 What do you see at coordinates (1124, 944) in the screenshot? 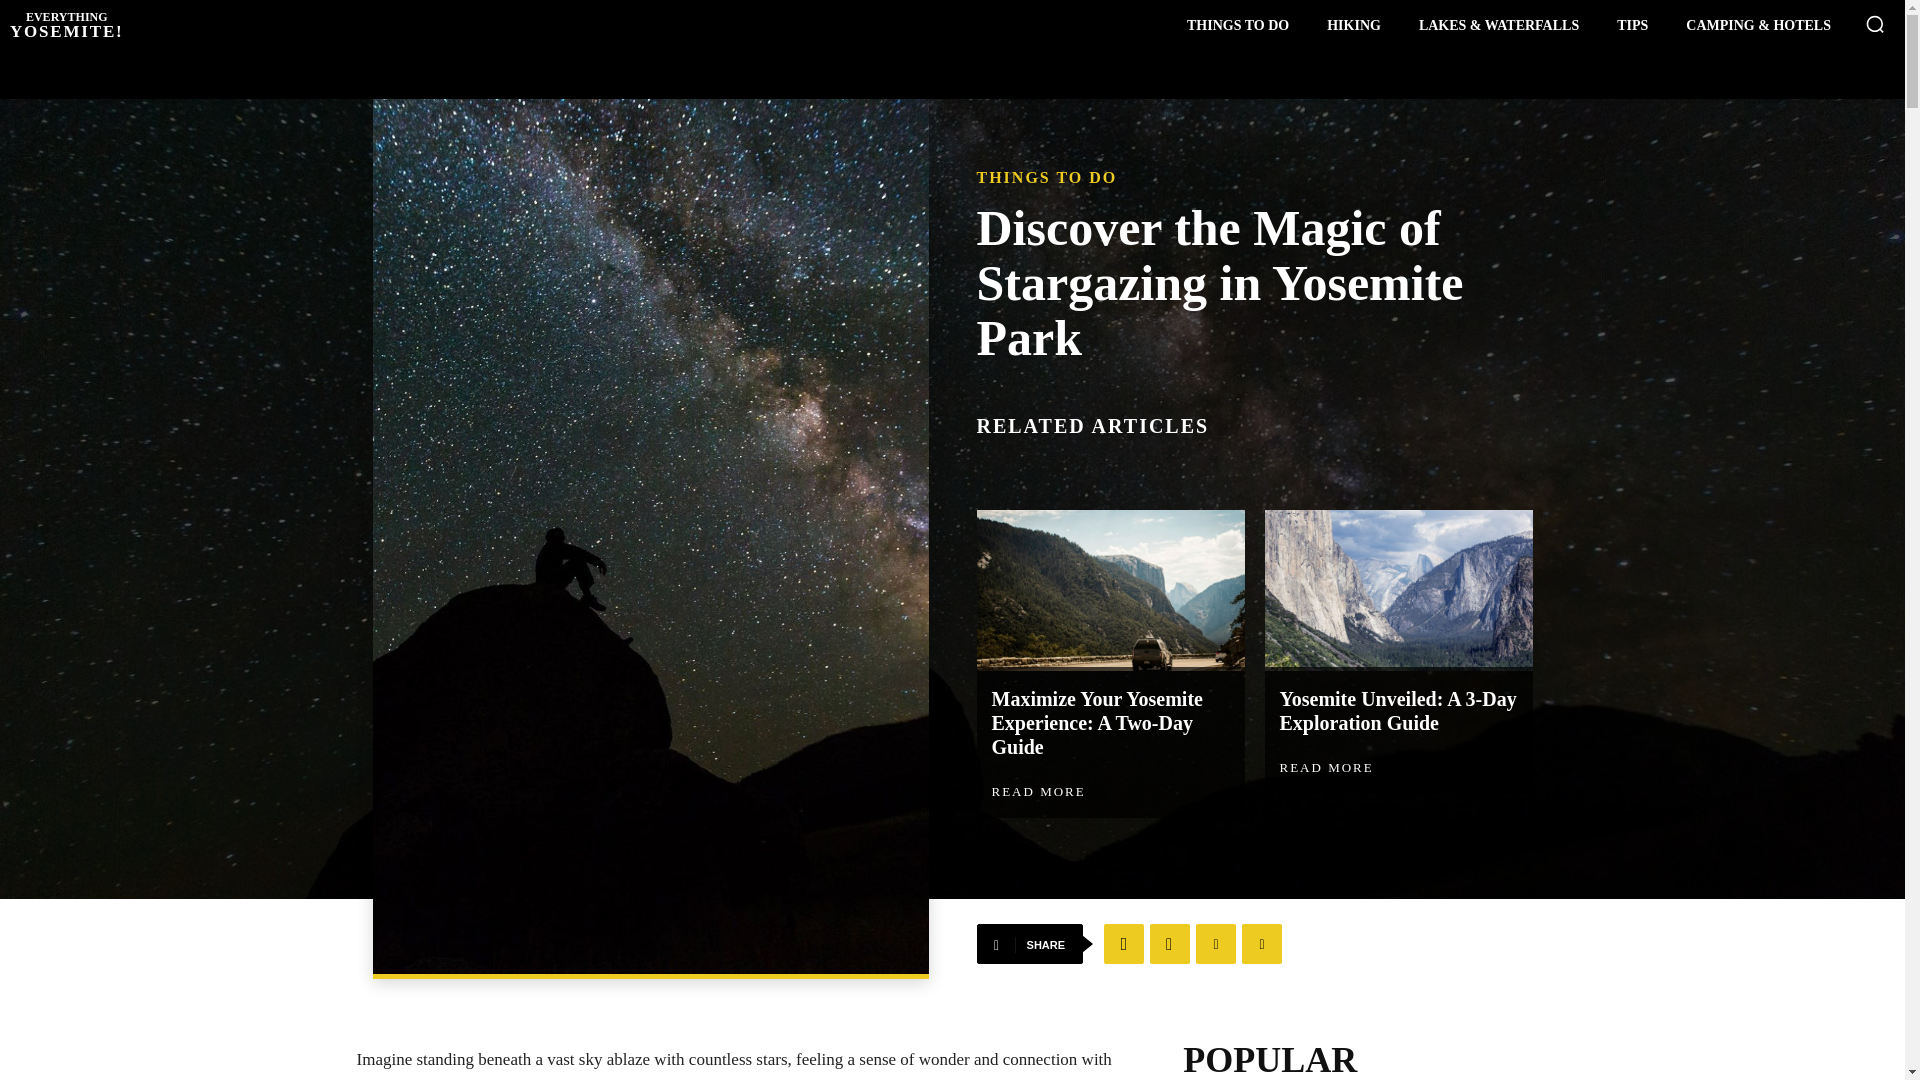
I see `THINGS TO DO` at bounding box center [1124, 944].